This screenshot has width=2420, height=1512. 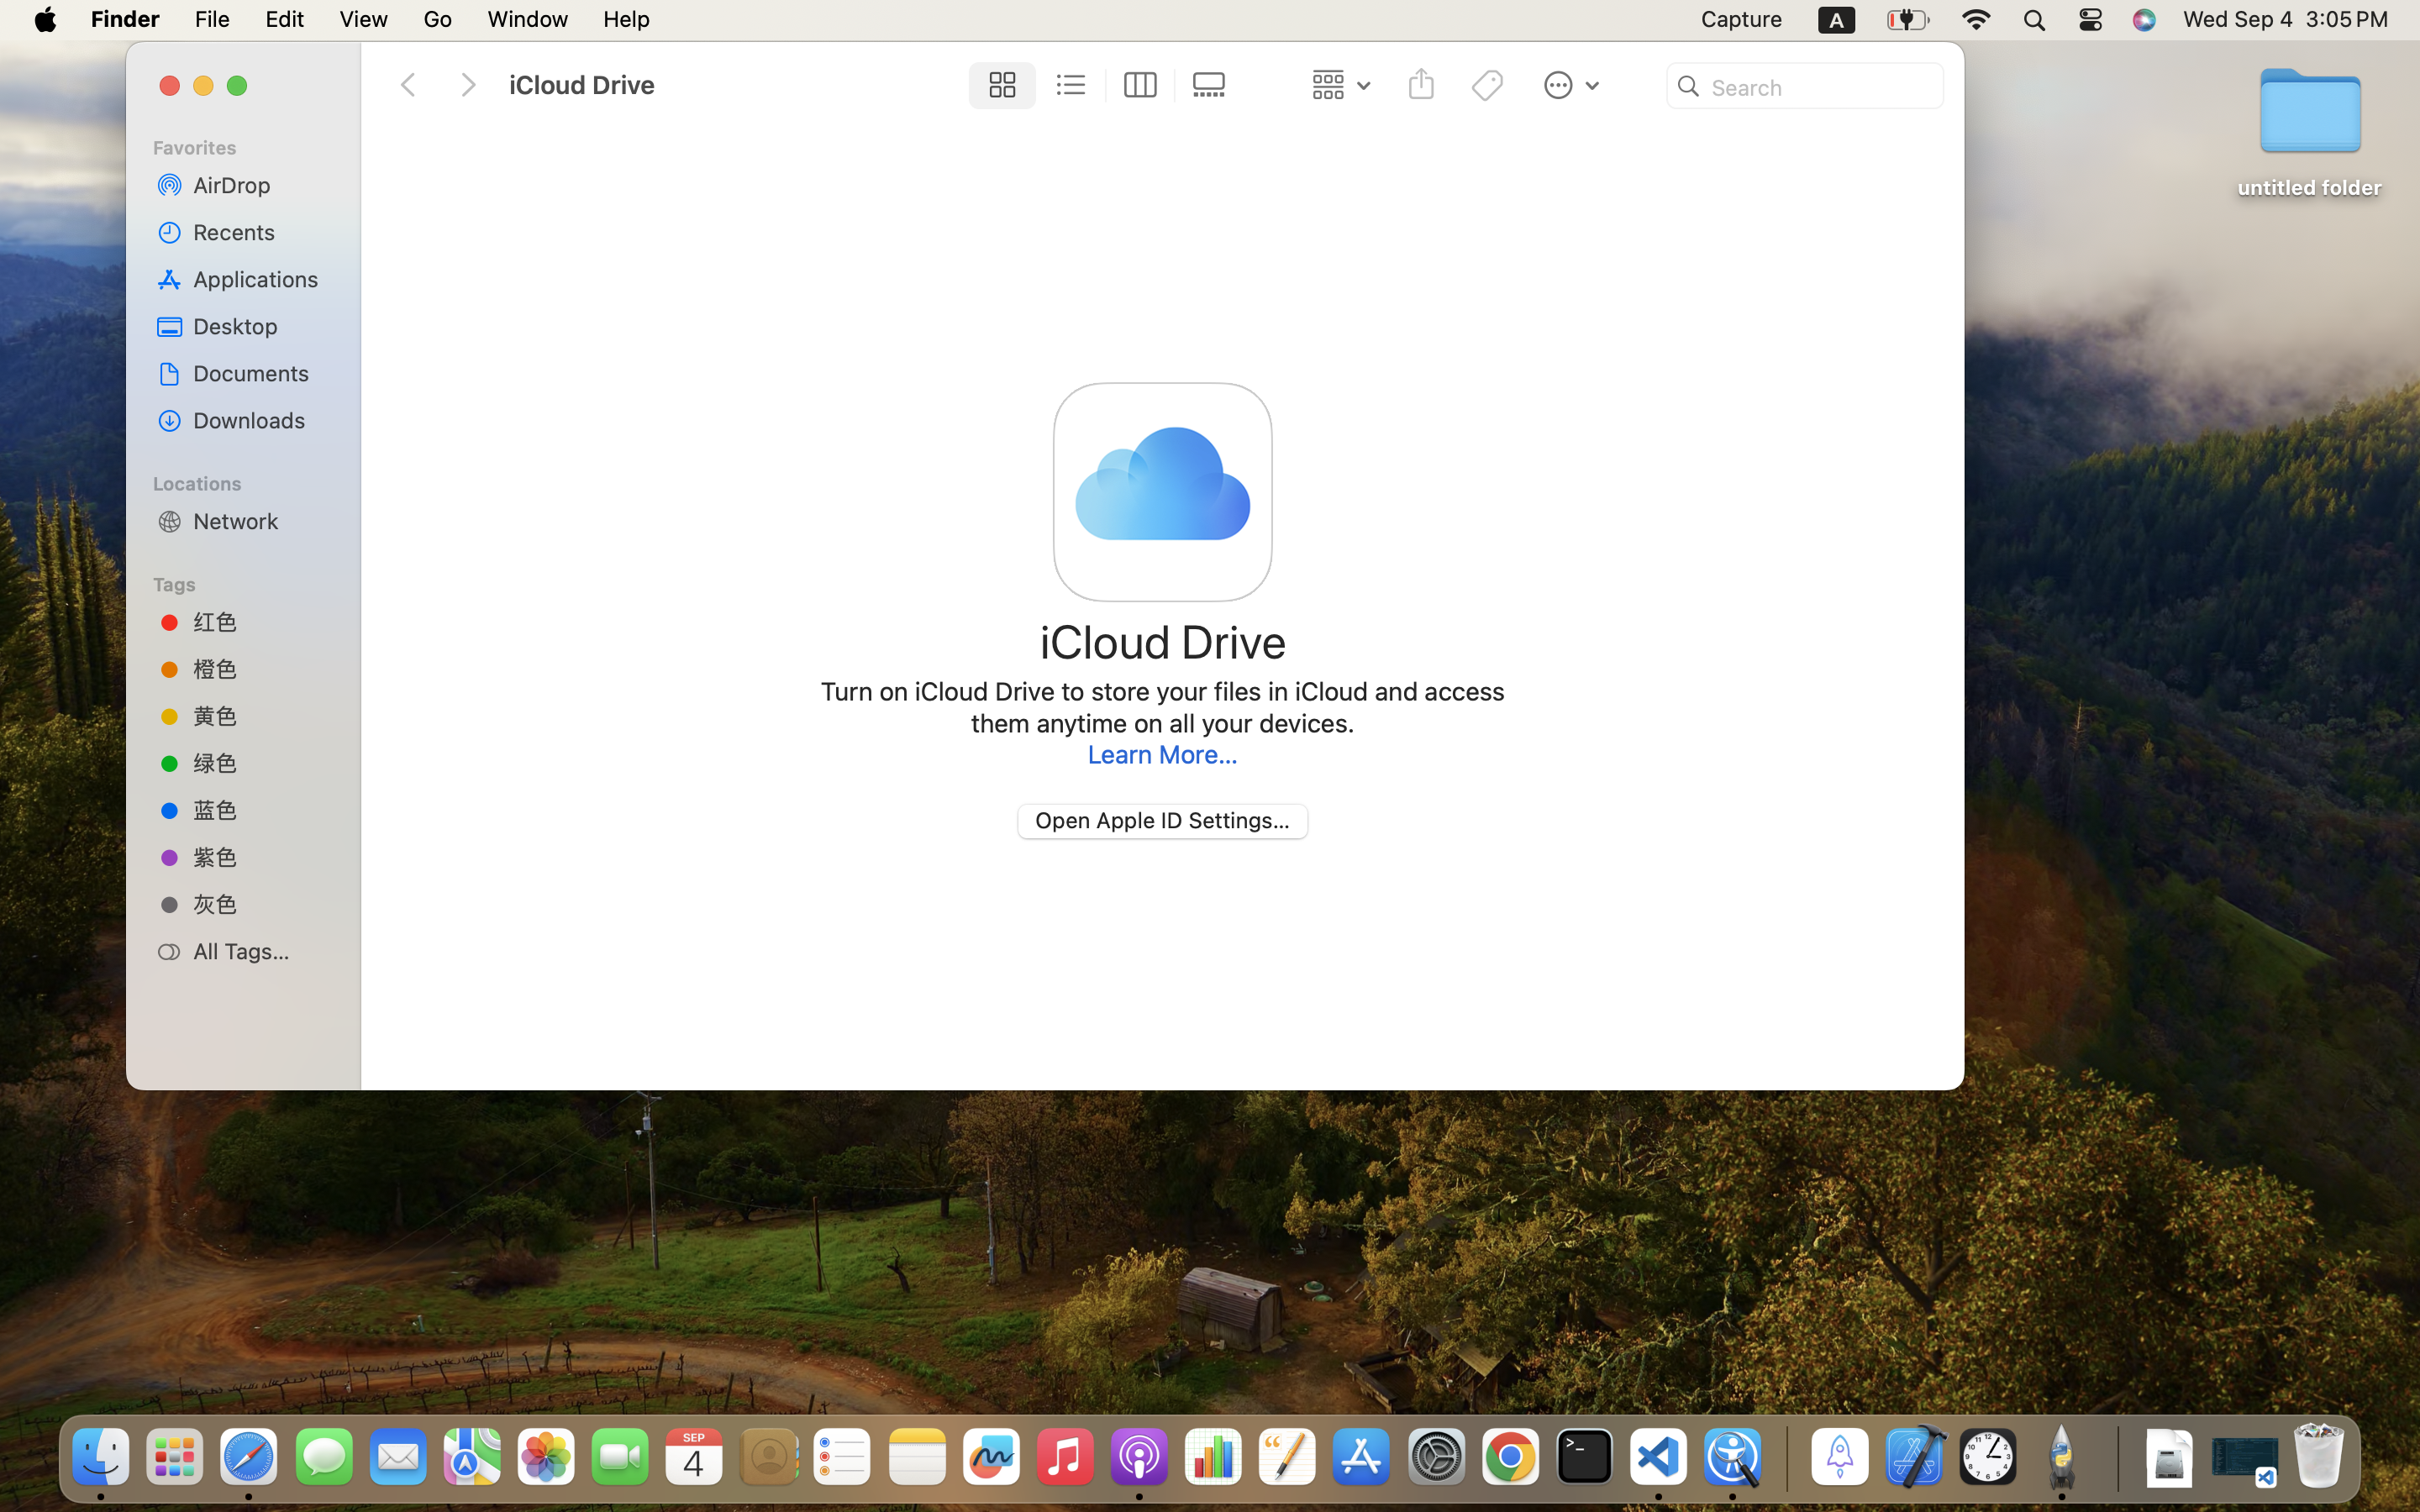 I want to click on 黄色, so click(x=261, y=716).